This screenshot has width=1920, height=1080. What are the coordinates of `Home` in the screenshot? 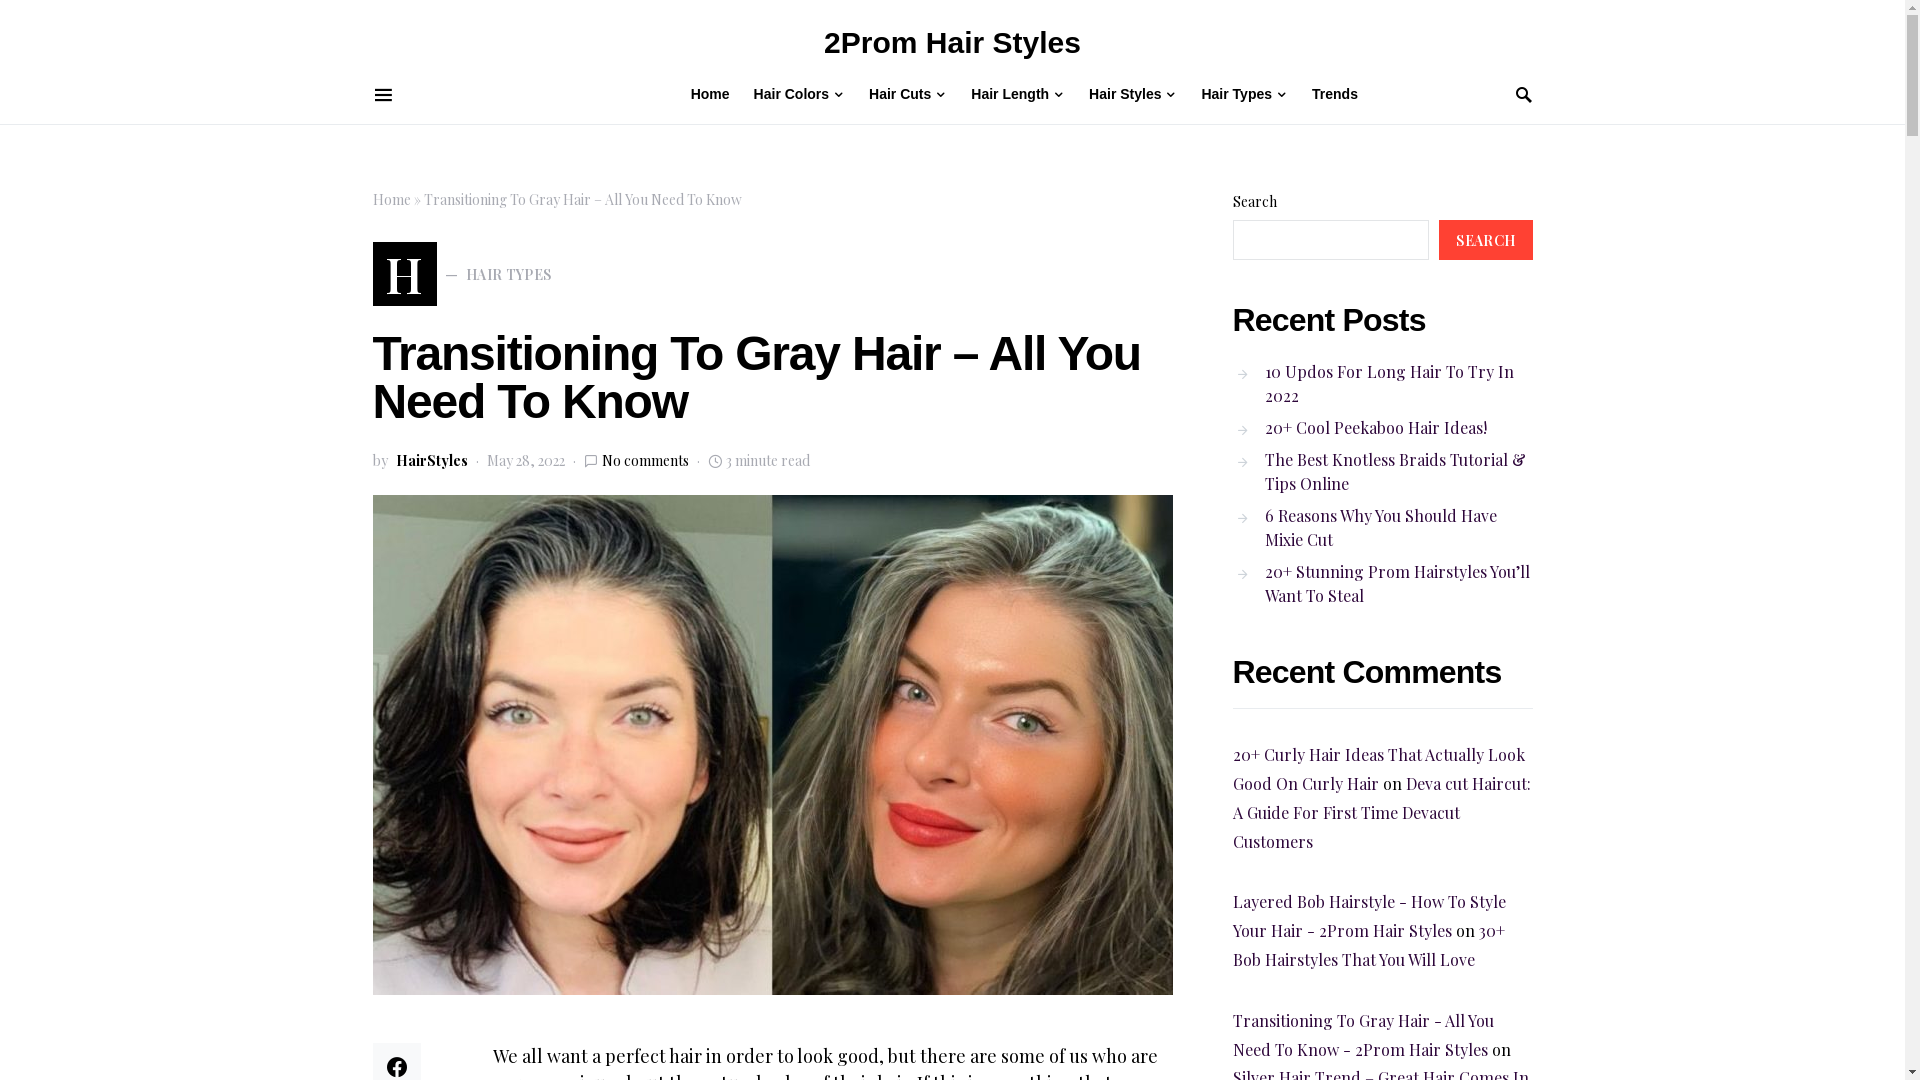 It's located at (391, 200).